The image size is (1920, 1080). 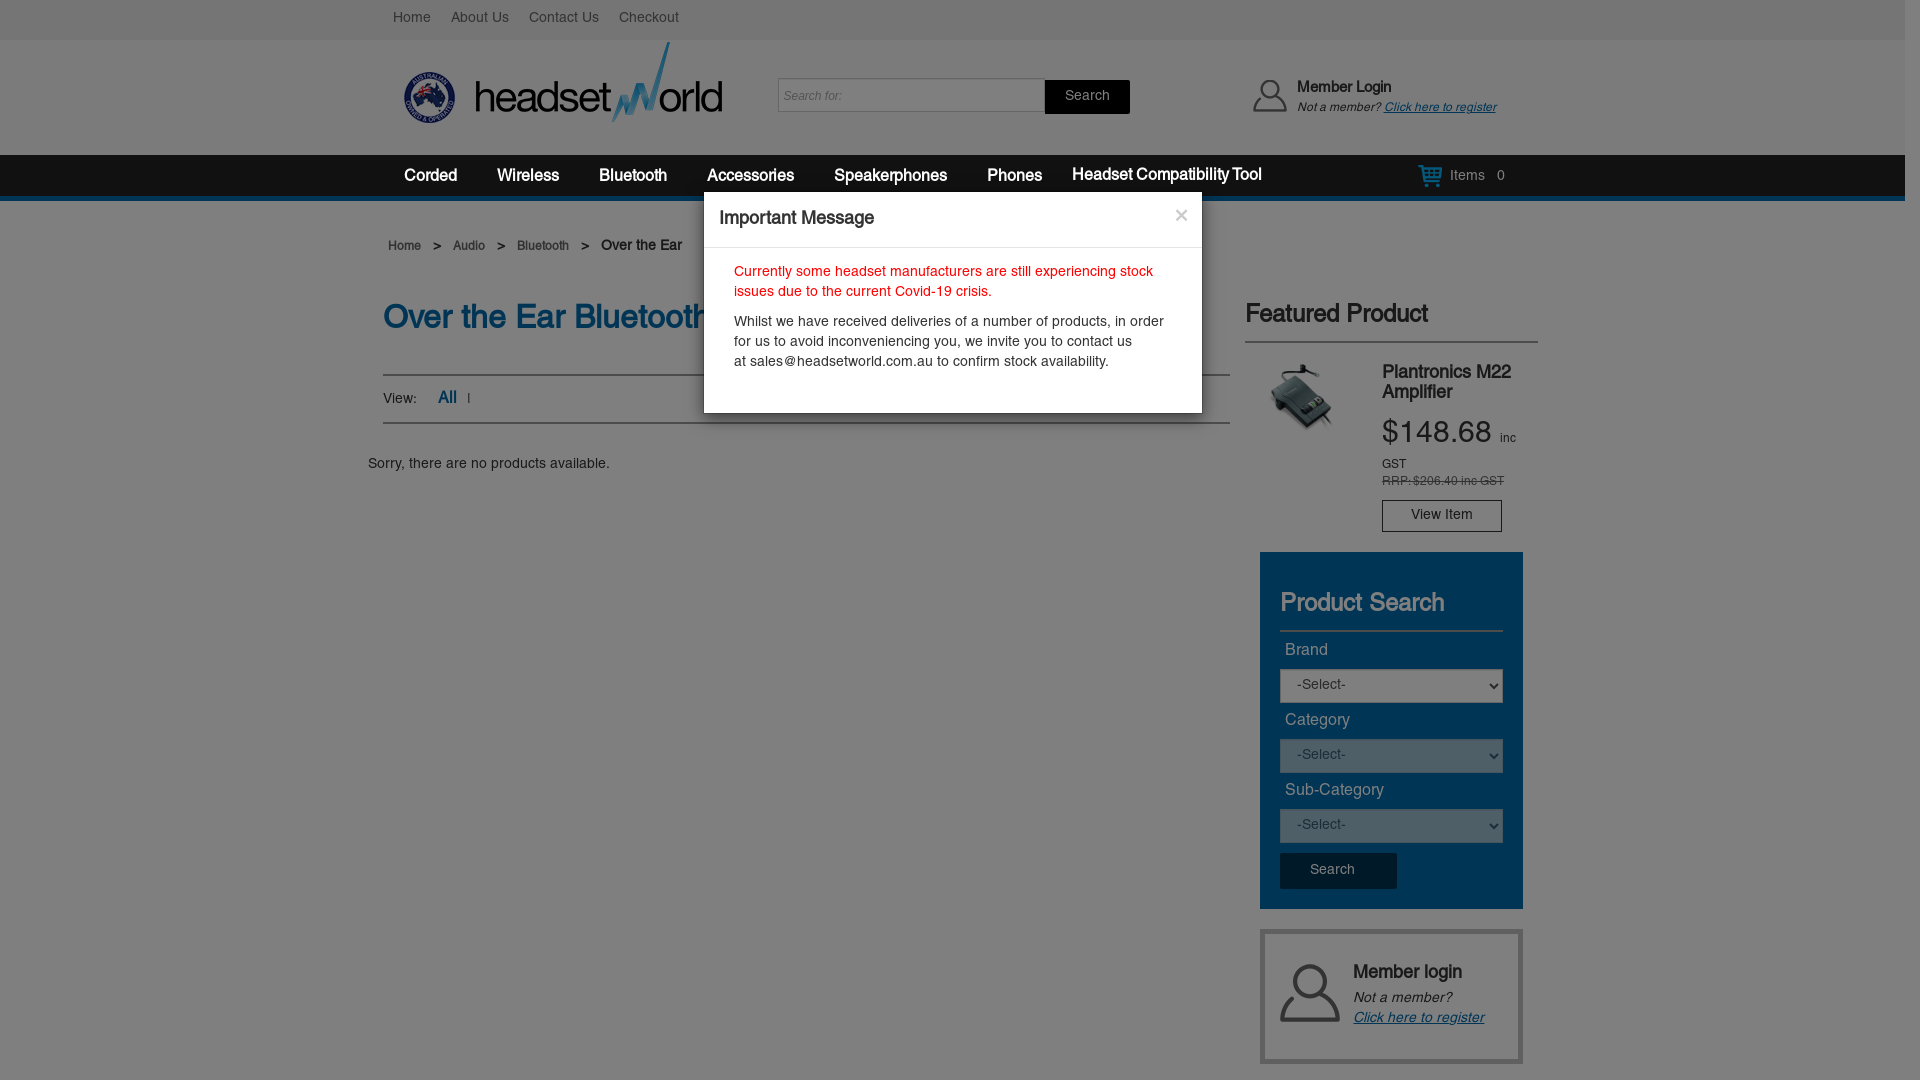 What do you see at coordinates (430, 177) in the screenshot?
I see `Corded` at bounding box center [430, 177].